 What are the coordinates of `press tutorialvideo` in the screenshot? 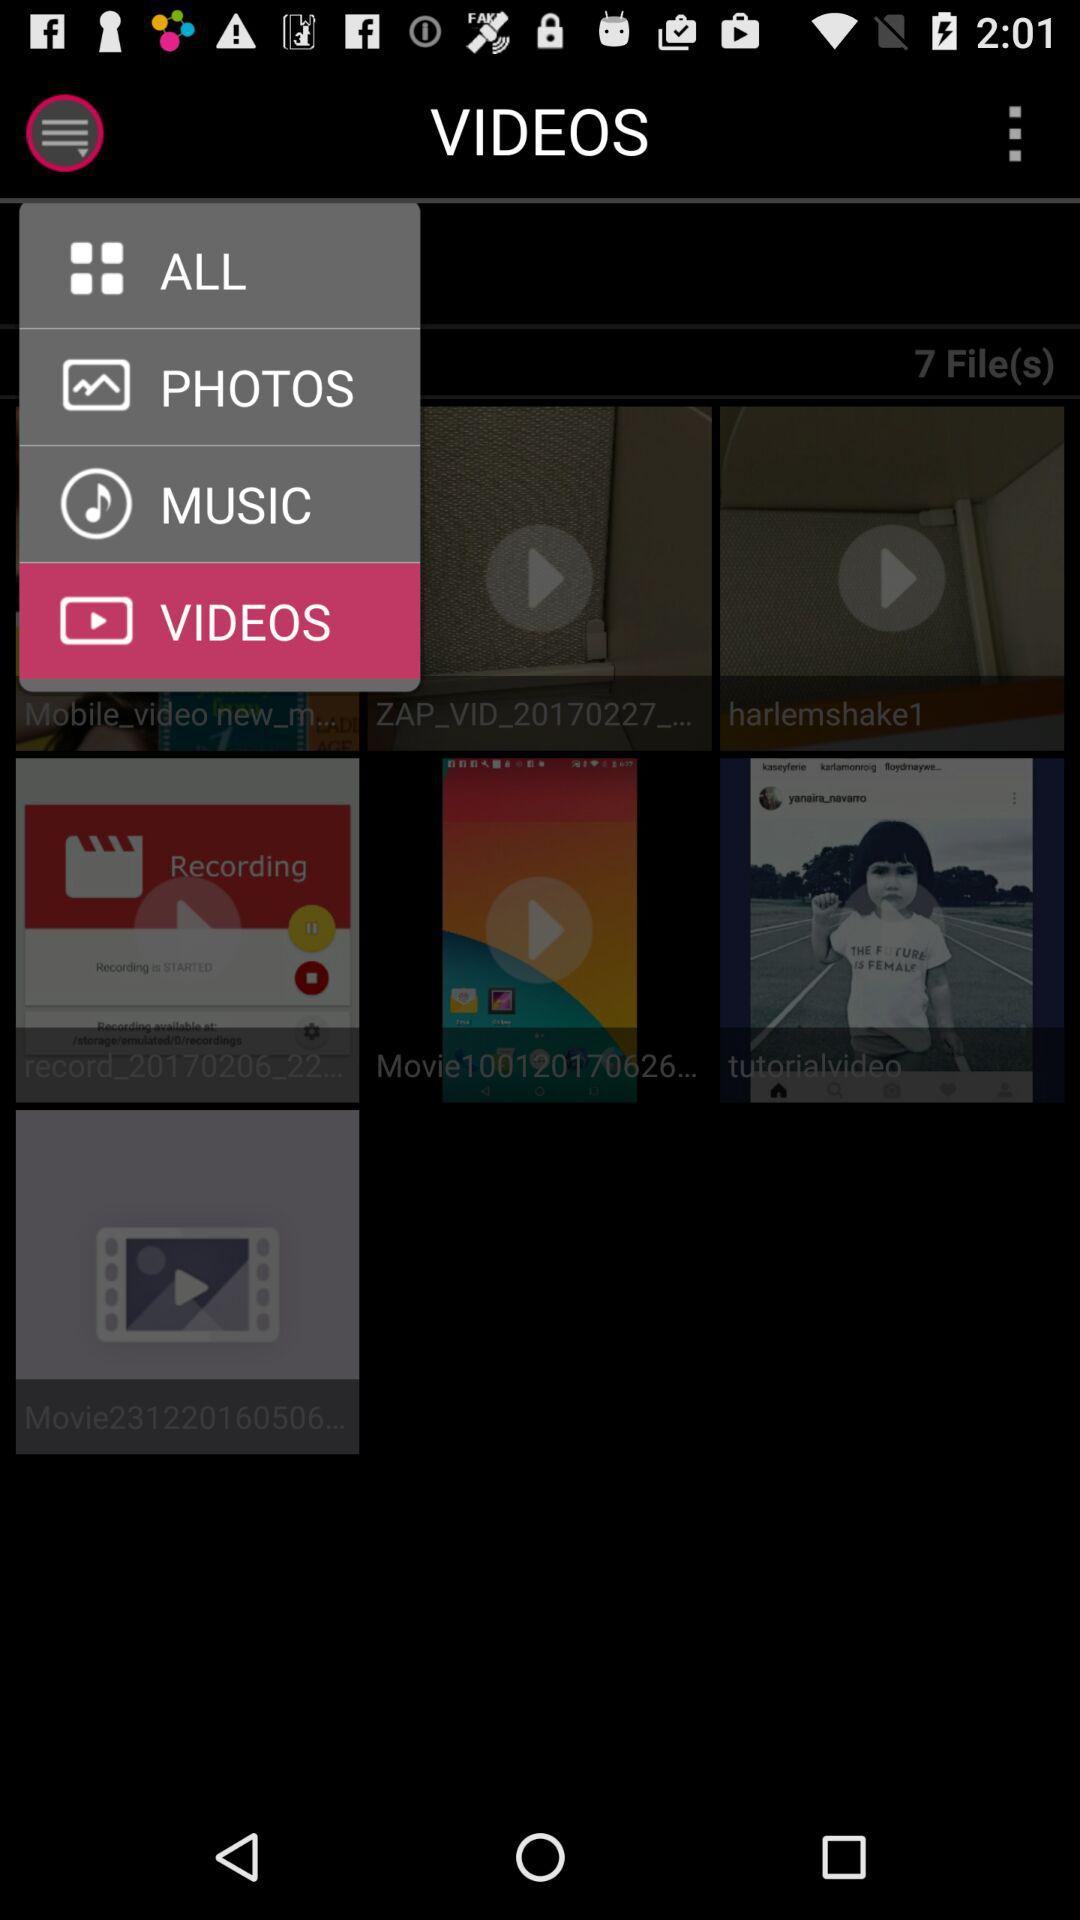 It's located at (892, 1064).